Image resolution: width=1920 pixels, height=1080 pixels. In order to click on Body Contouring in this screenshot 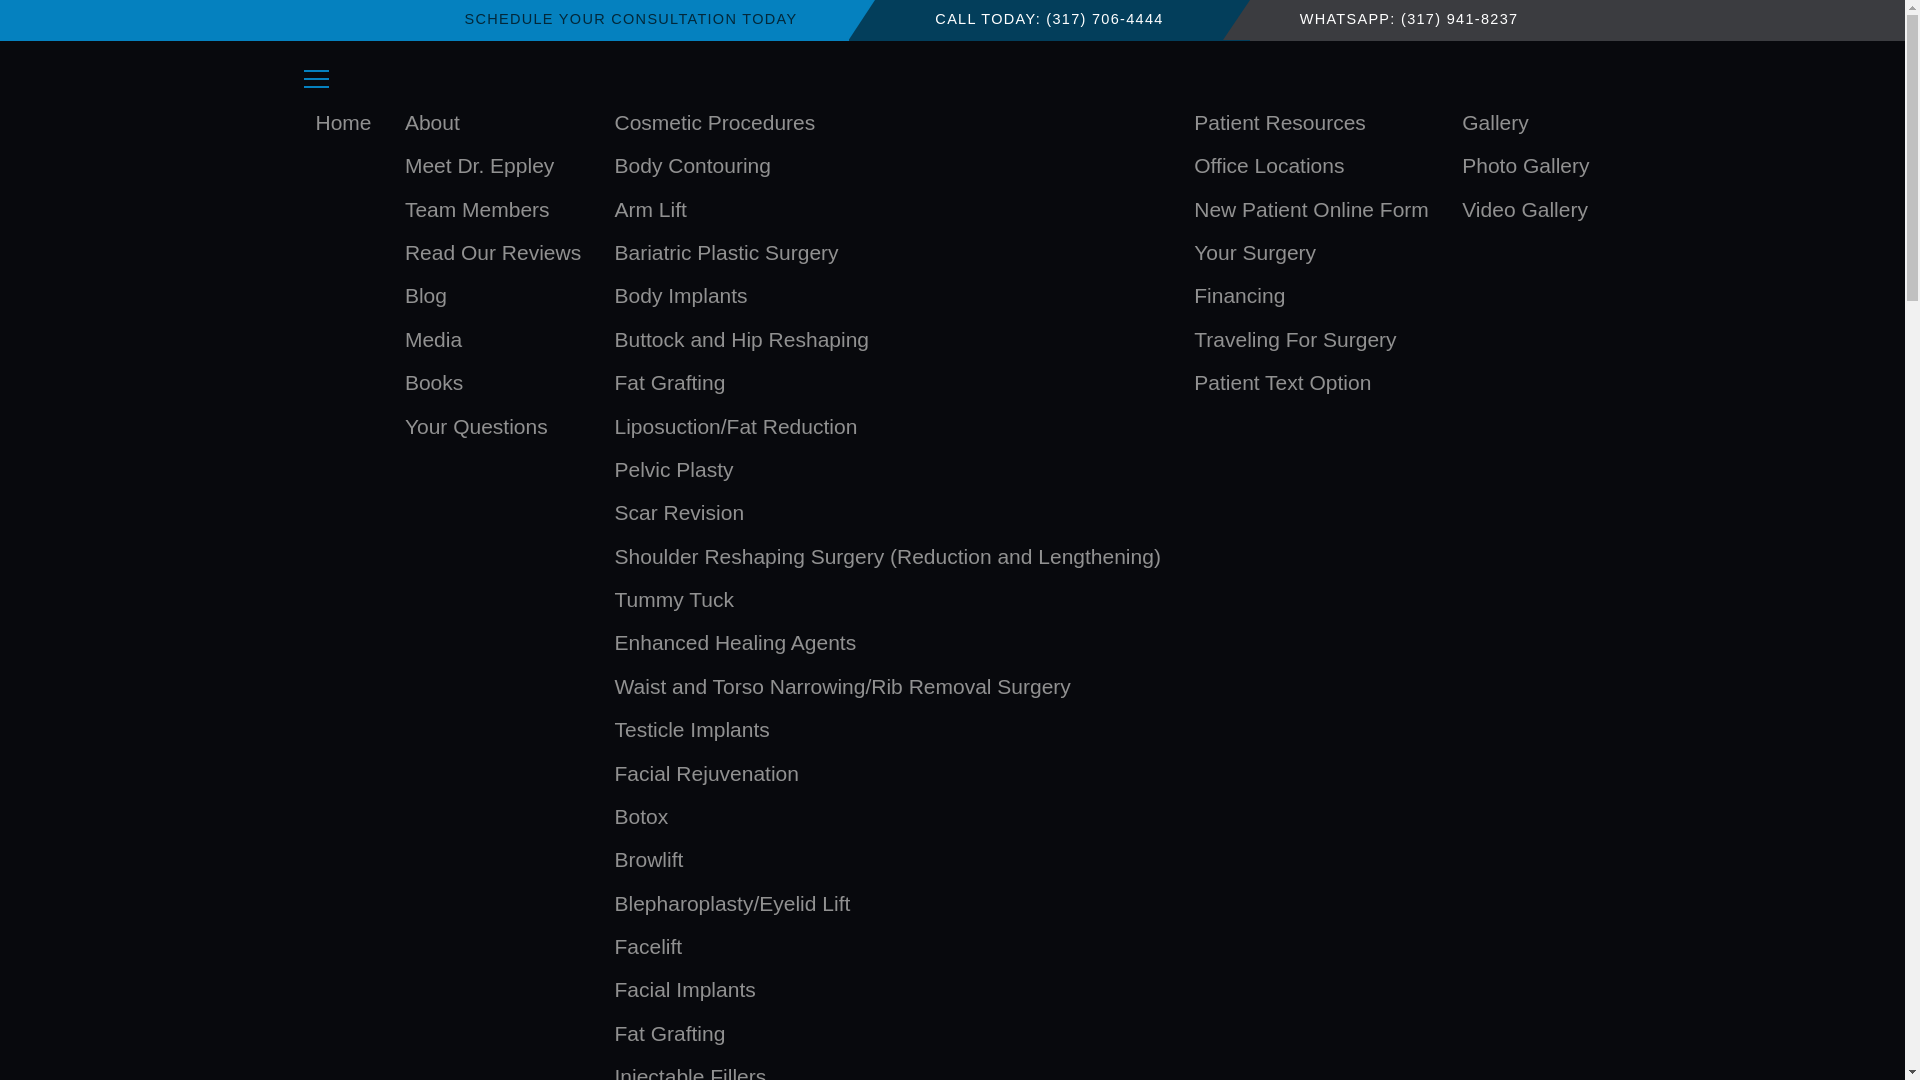, I will do `click(693, 164)`.